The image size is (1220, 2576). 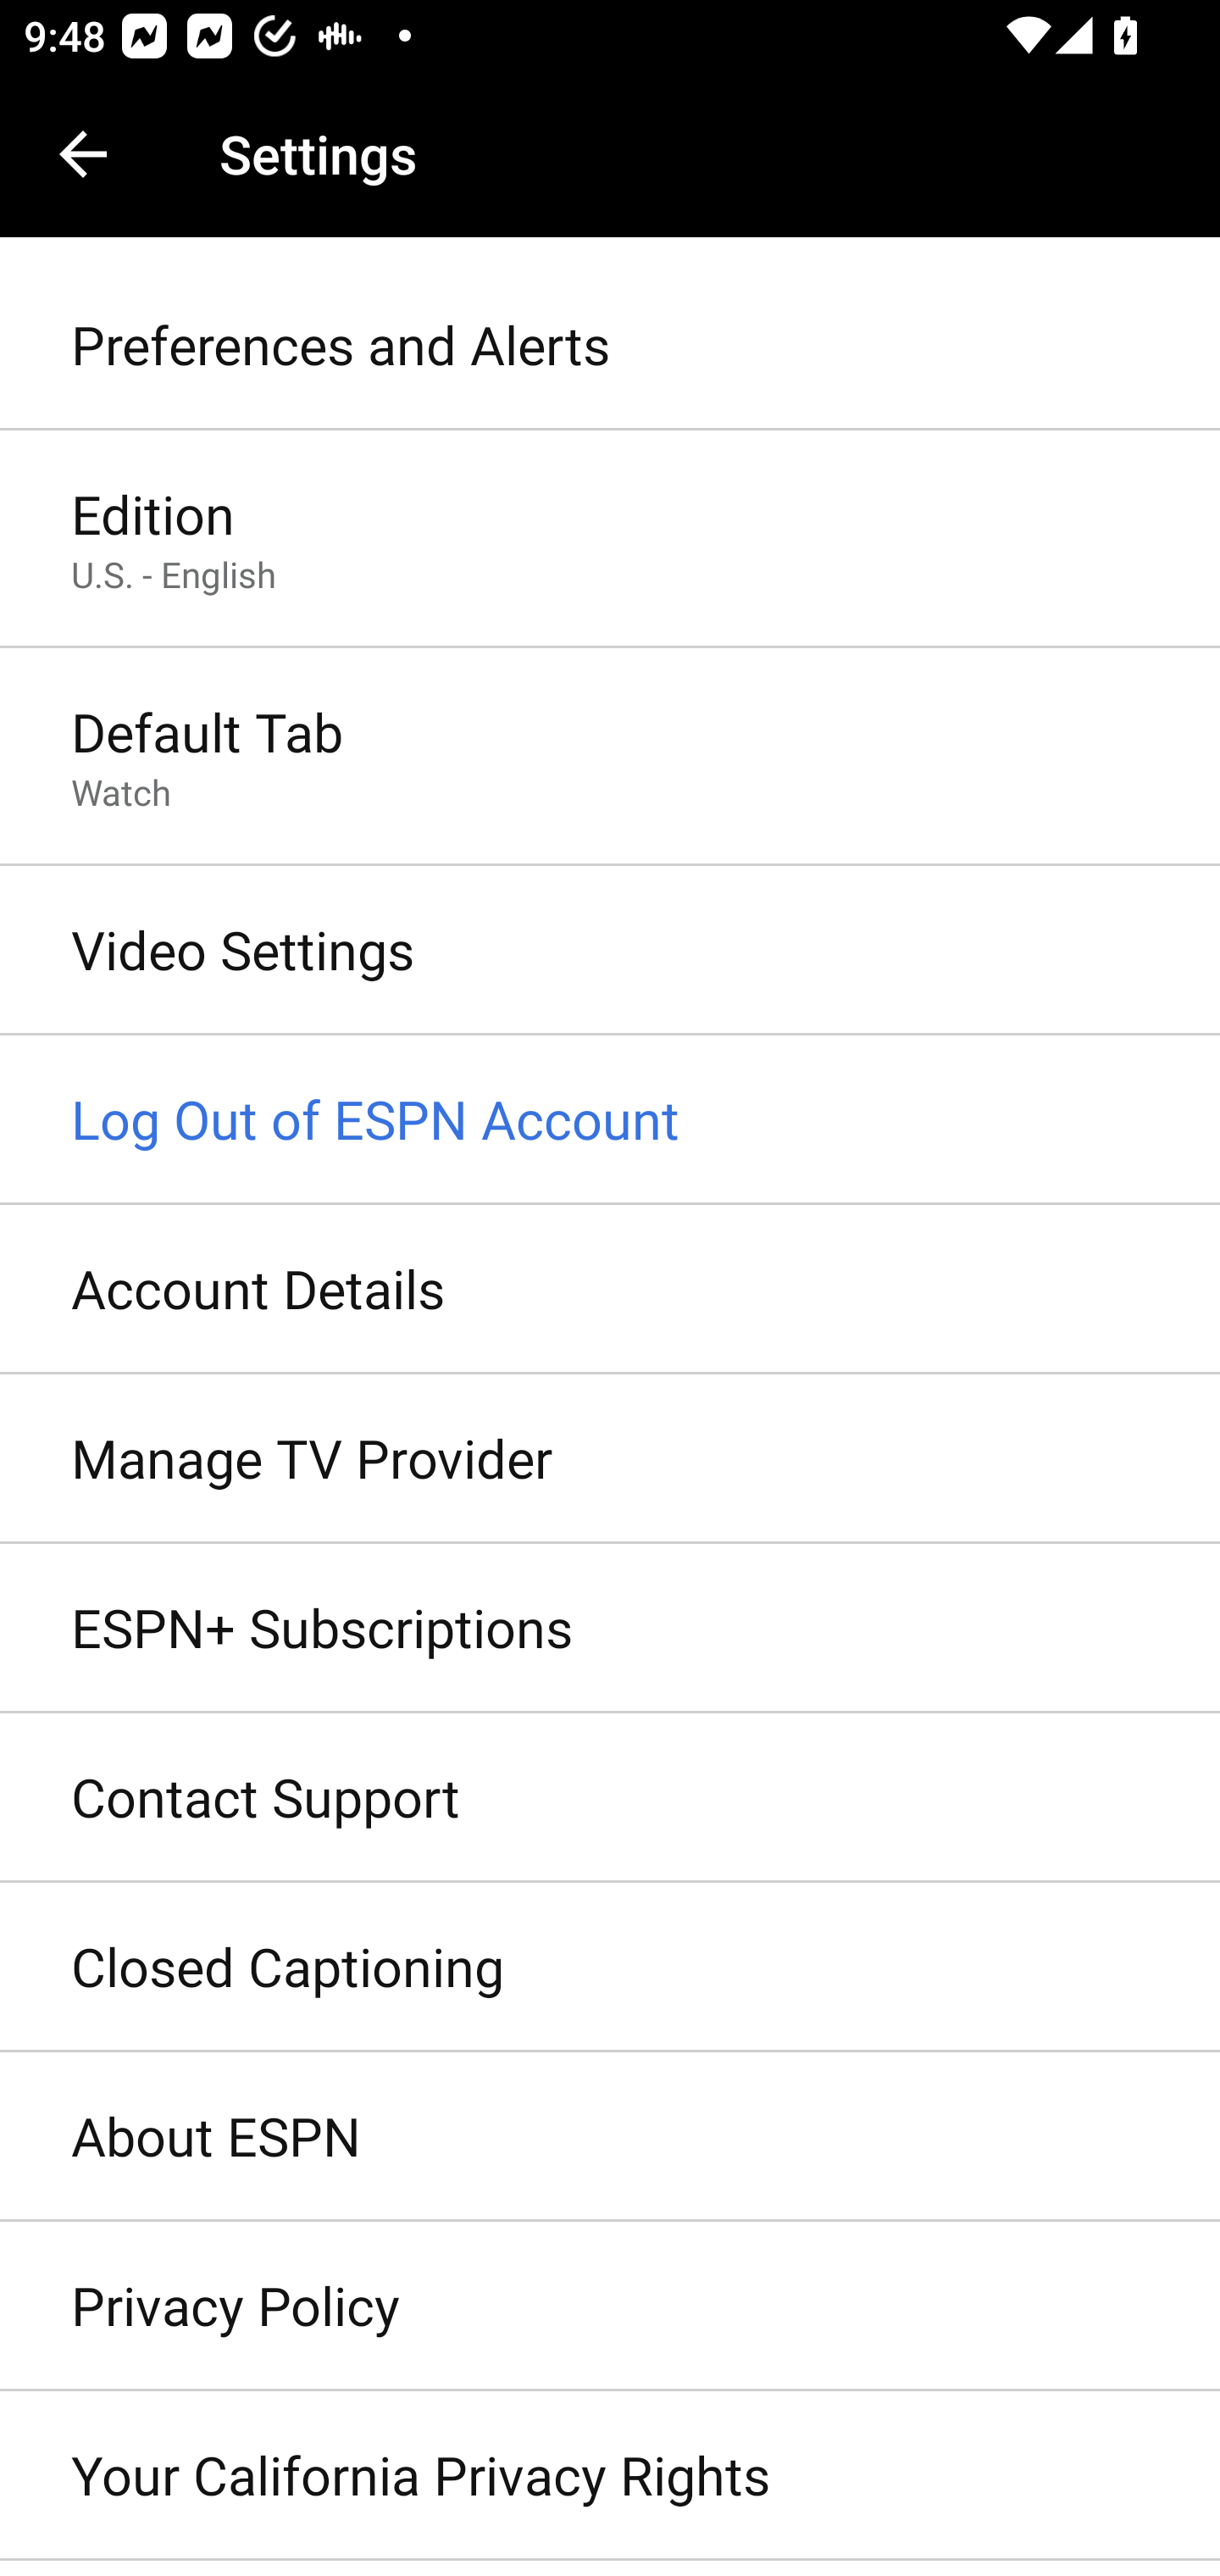 I want to click on About ESPN, so click(x=610, y=2137).